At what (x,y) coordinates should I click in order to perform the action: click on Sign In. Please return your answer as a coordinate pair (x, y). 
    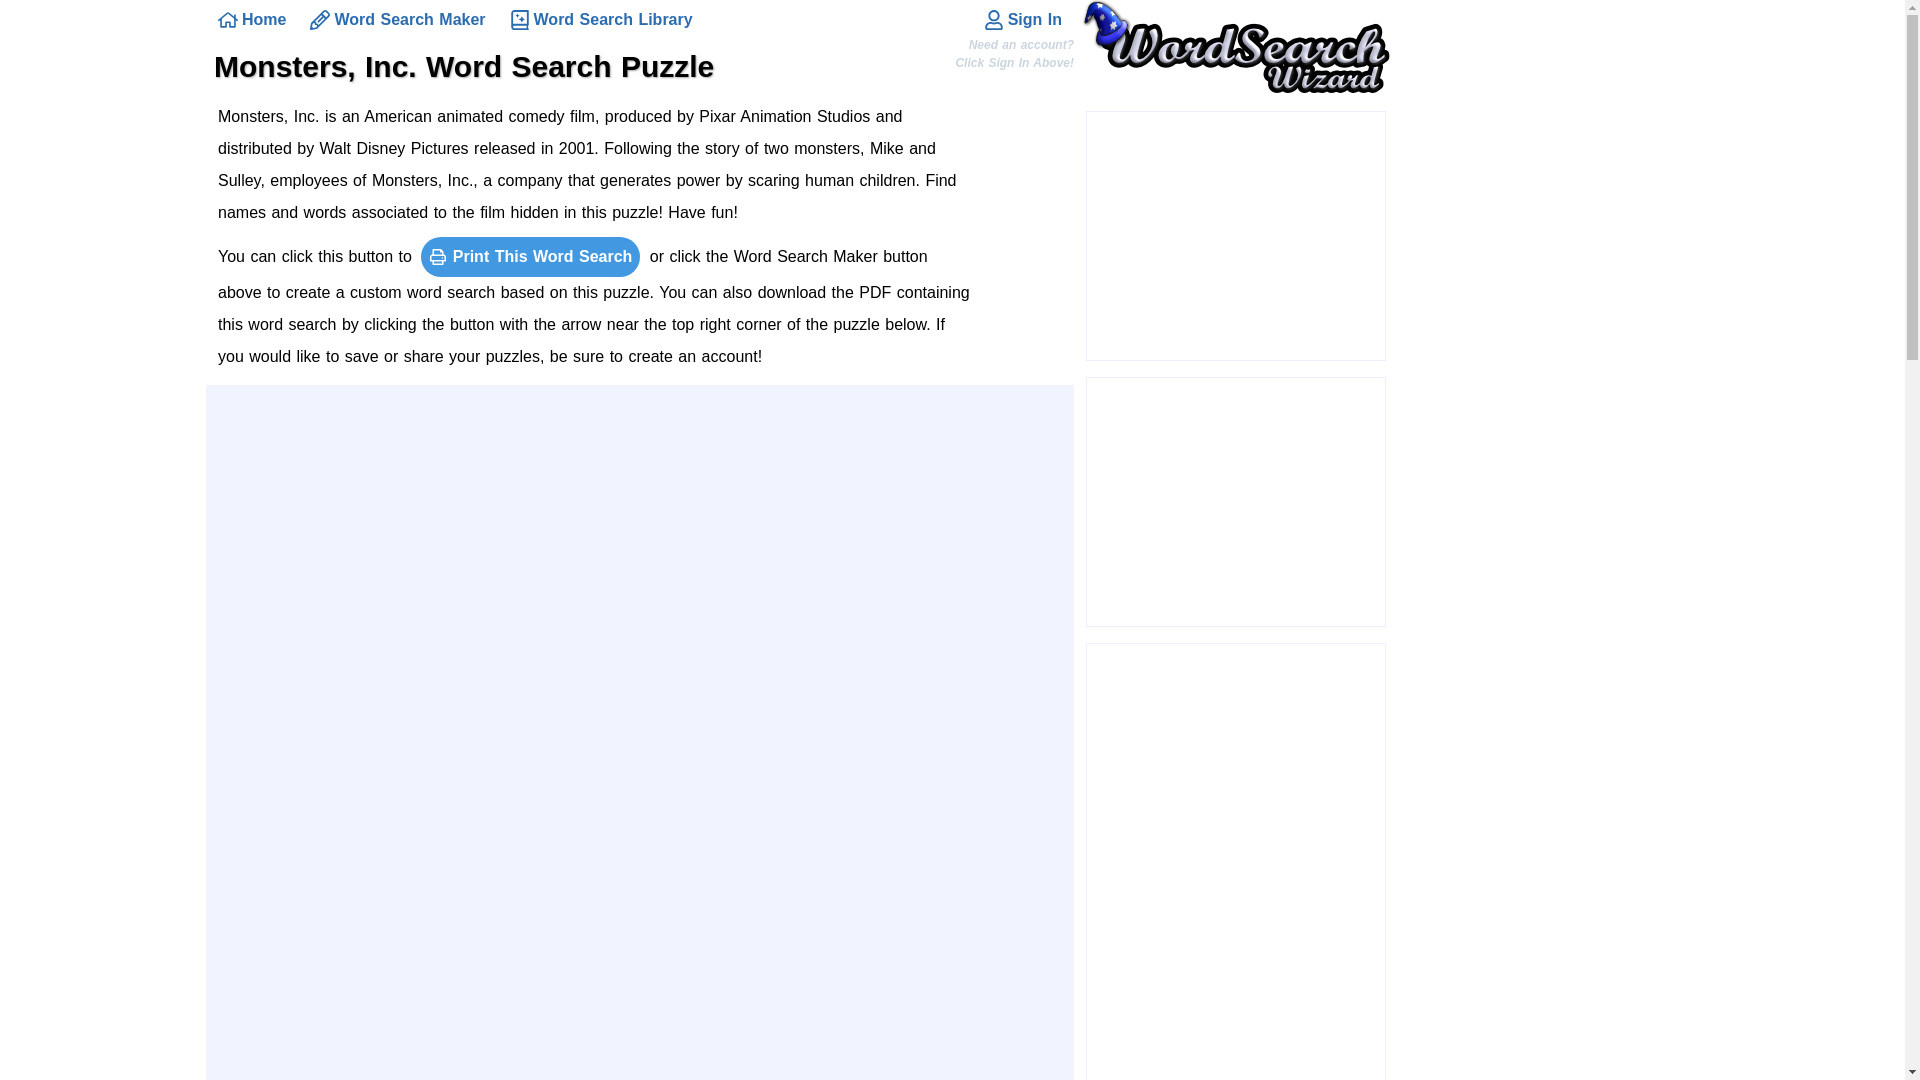
    Looking at the image, I should click on (1022, 20).